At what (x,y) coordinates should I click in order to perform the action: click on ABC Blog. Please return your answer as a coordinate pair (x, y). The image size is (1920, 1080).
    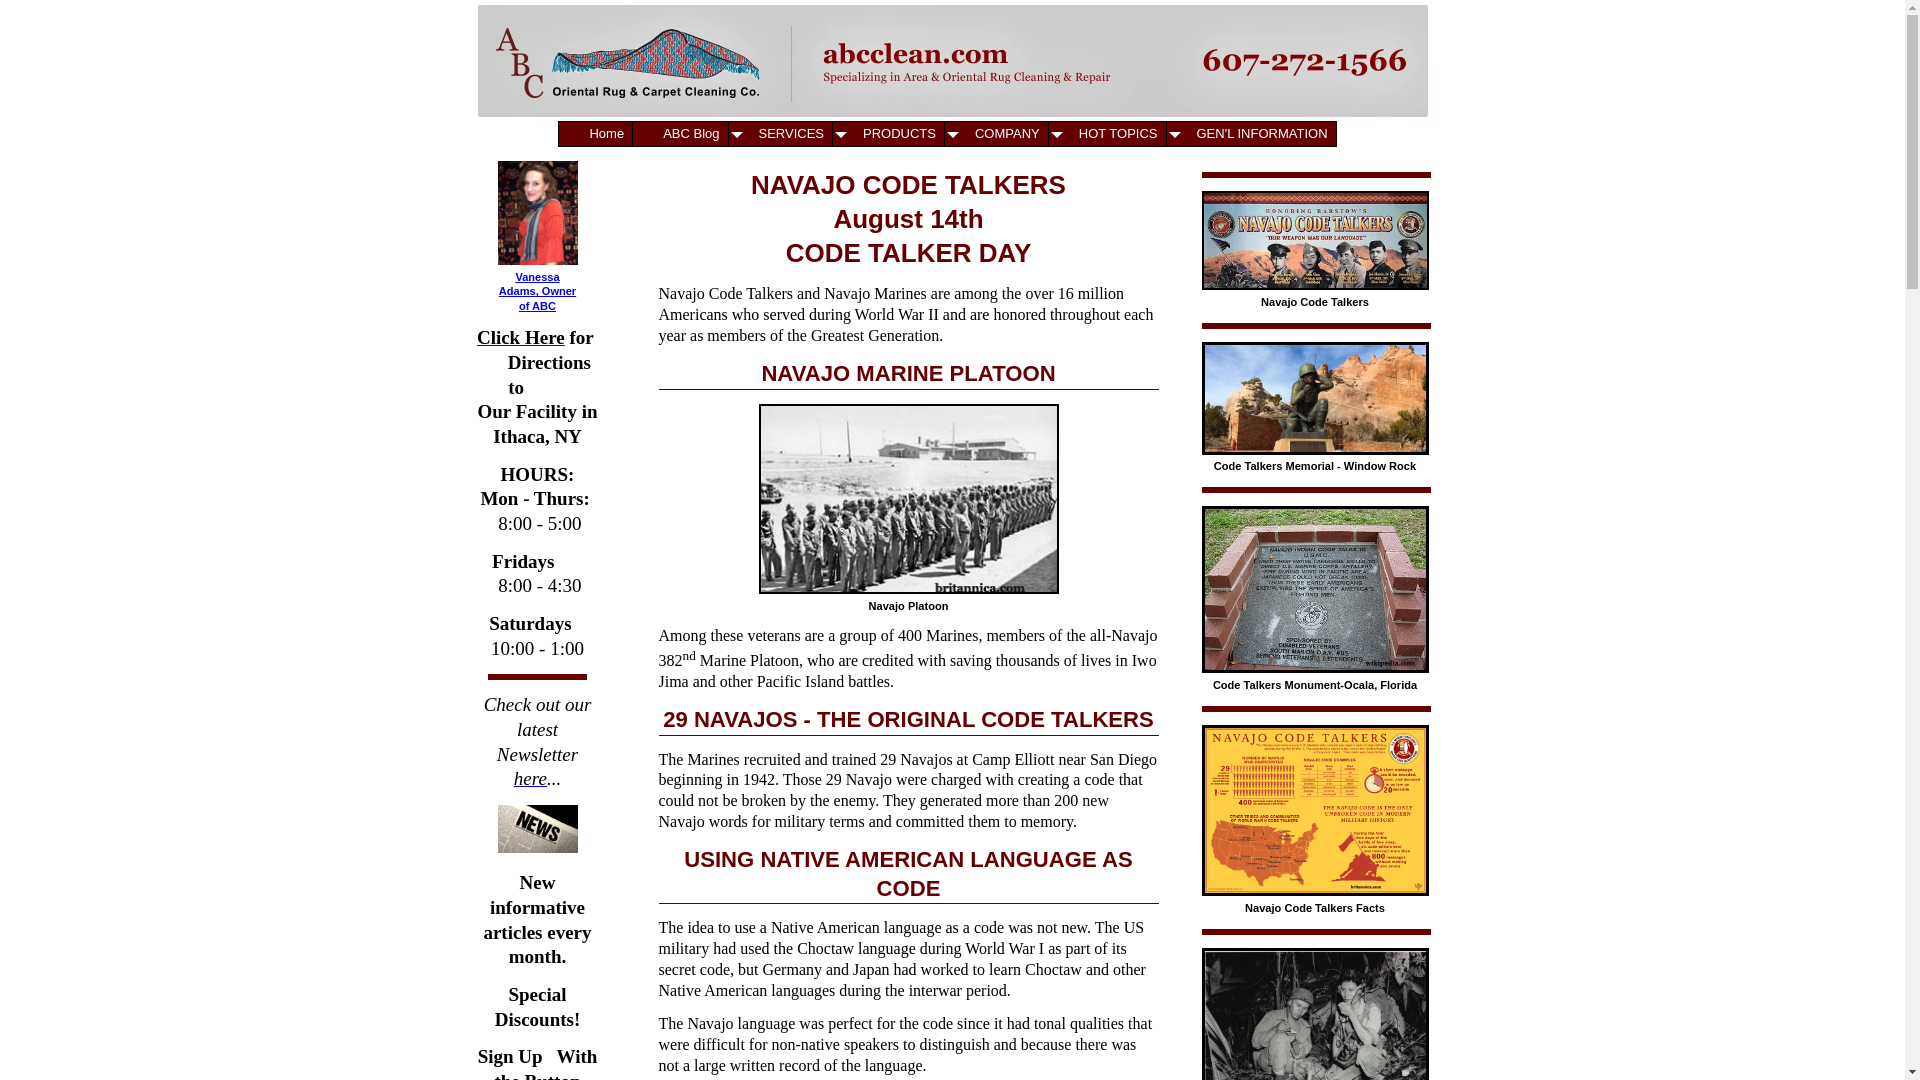
    Looking at the image, I should click on (680, 134).